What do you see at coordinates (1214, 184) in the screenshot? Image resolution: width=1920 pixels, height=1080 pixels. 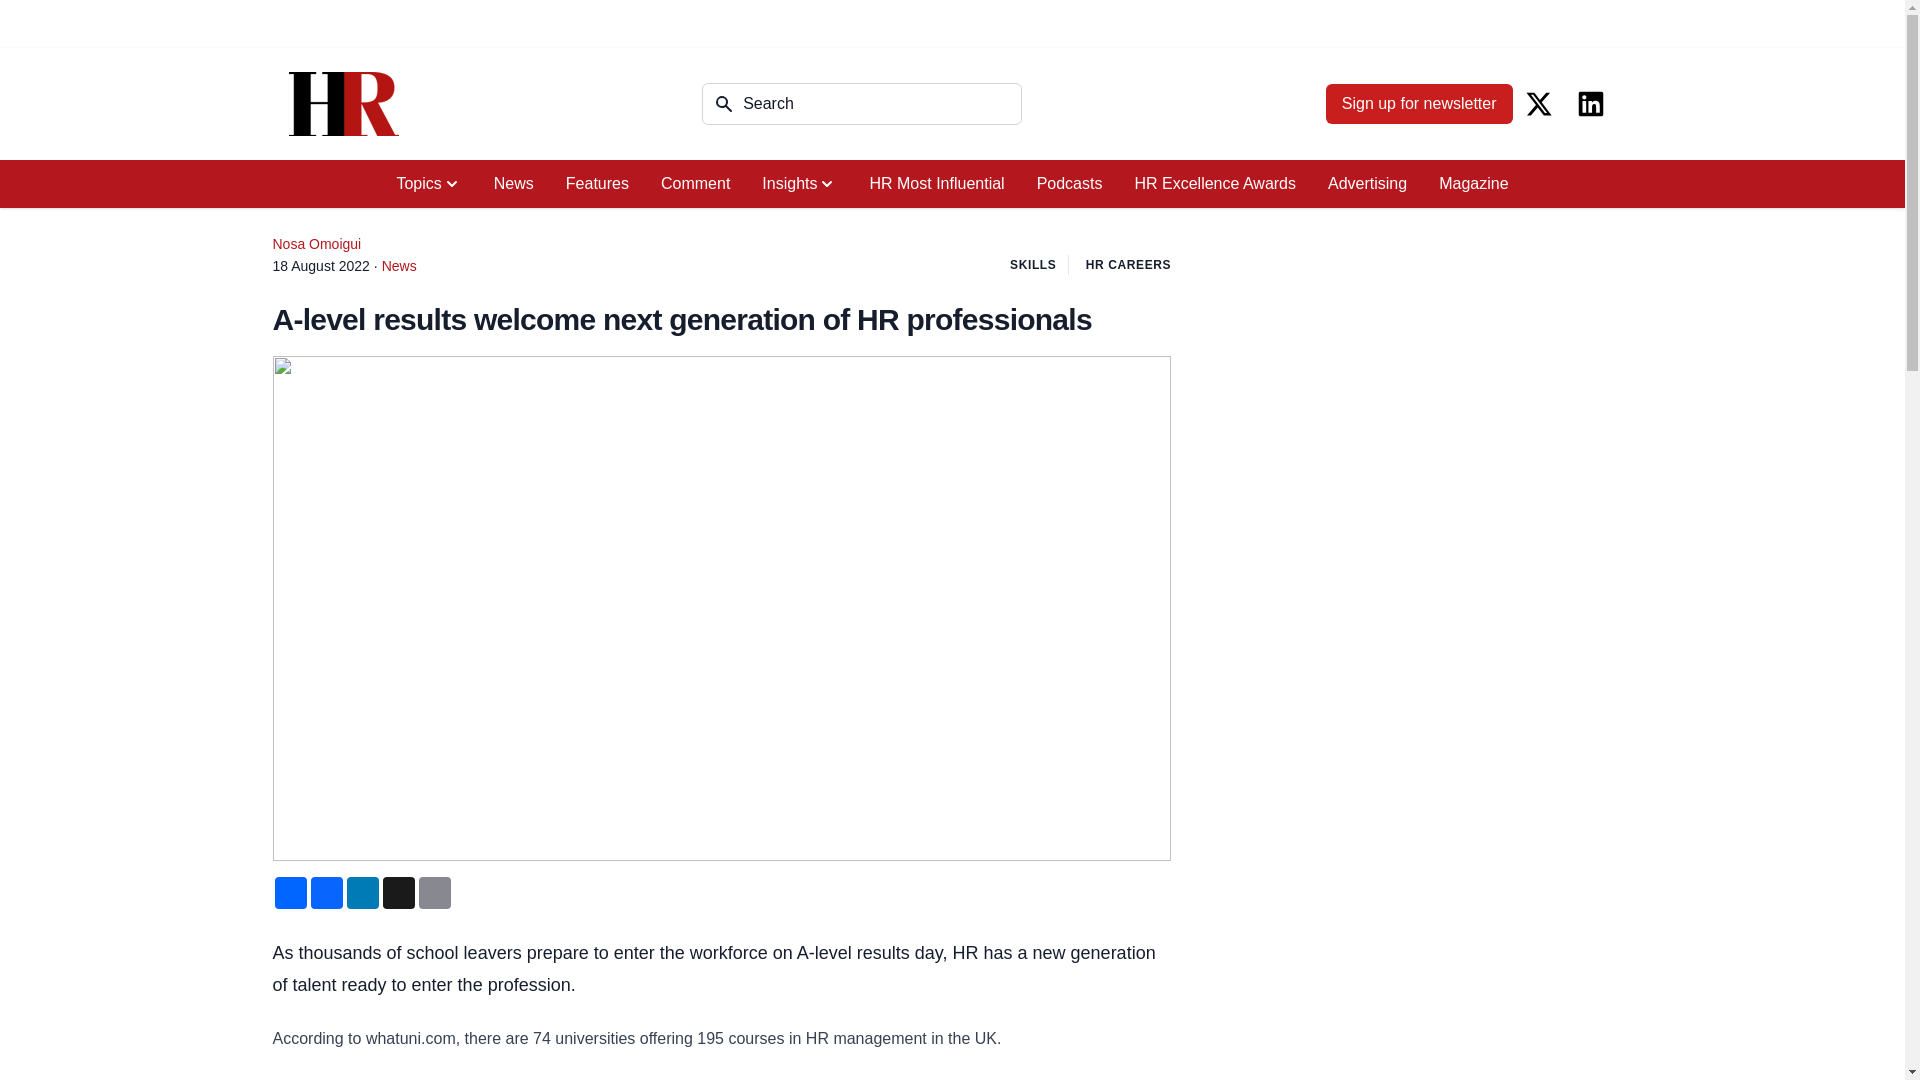 I see `HR Excellence Awards` at bounding box center [1214, 184].